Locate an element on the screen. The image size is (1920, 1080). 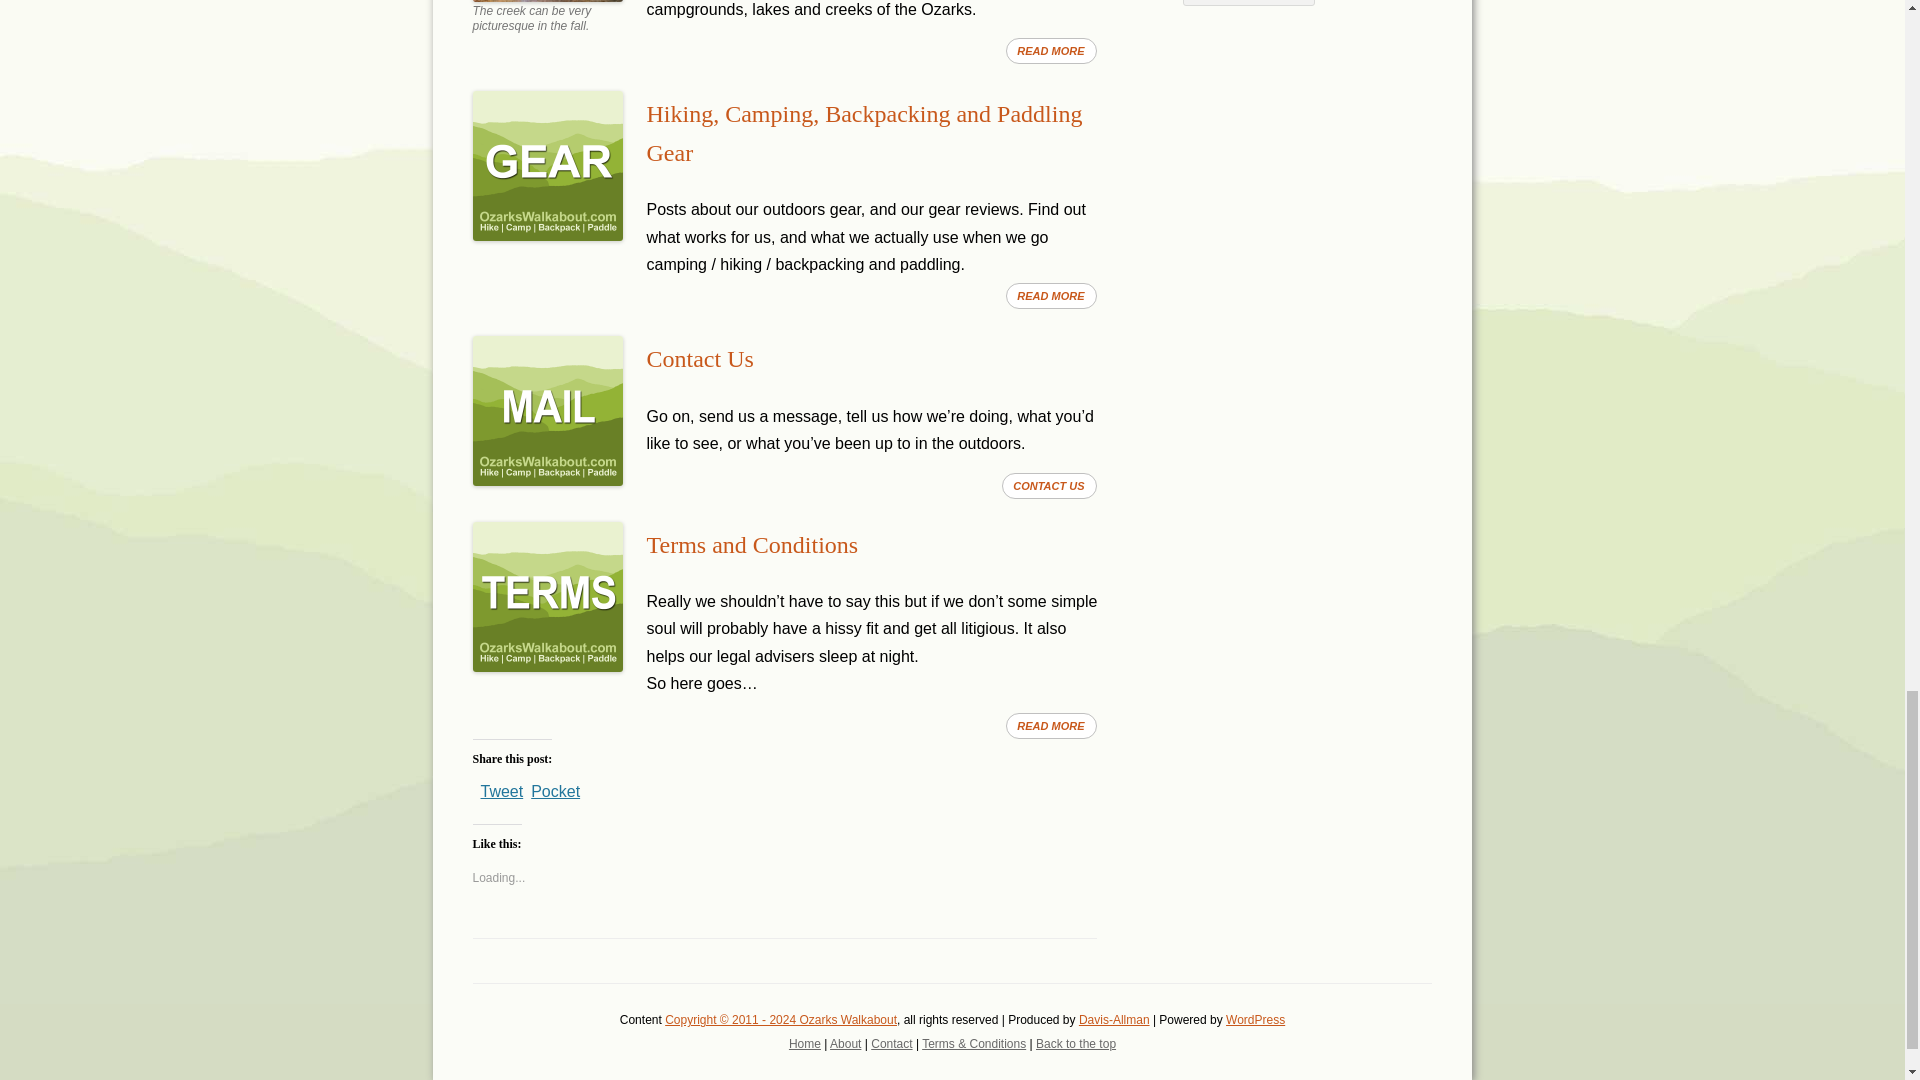
Hiking, Camping, Backpacking and Paddling Gear is located at coordinates (864, 133).